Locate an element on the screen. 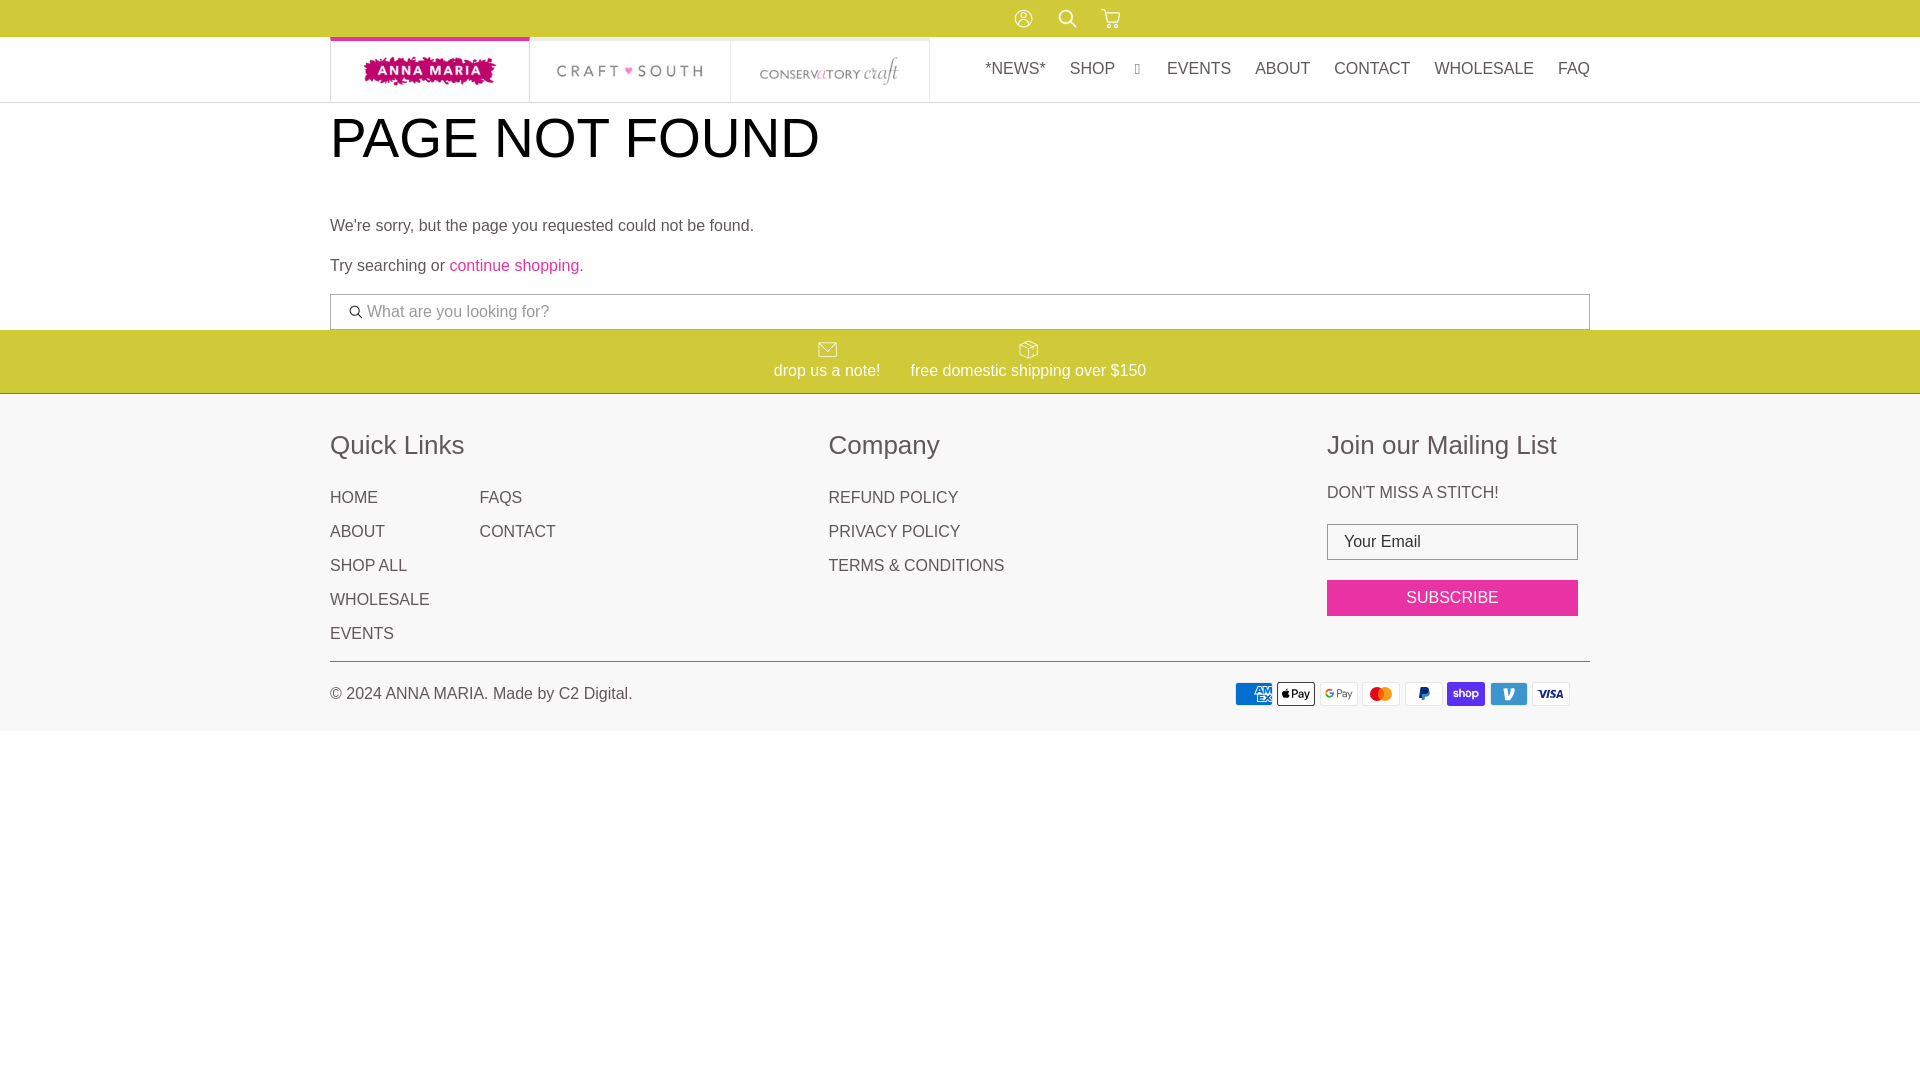  Apple Pay is located at coordinates (1296, 694).